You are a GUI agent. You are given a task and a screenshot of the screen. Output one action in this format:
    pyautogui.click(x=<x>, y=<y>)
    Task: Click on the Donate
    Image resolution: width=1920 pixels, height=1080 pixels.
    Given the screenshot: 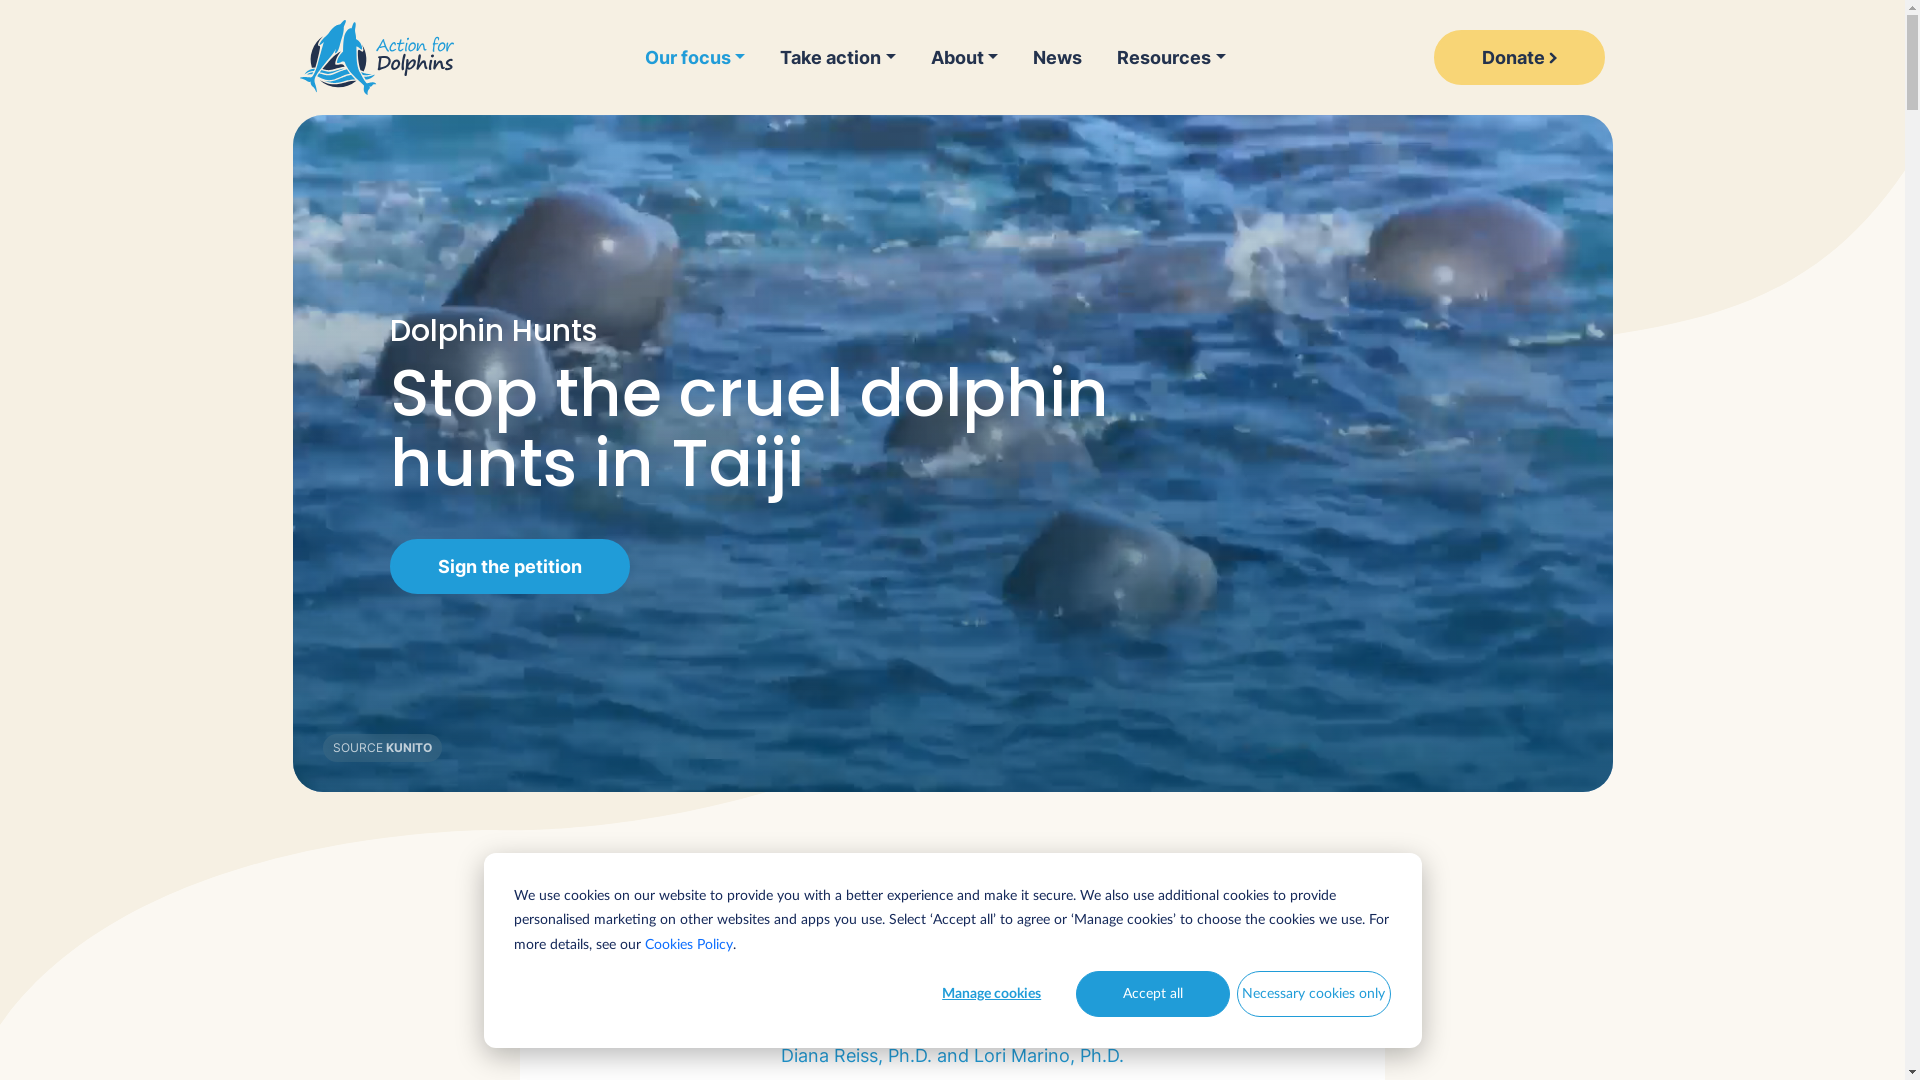 What is the action you would take?
    pyautogui.click(x=1520, y=58)
    